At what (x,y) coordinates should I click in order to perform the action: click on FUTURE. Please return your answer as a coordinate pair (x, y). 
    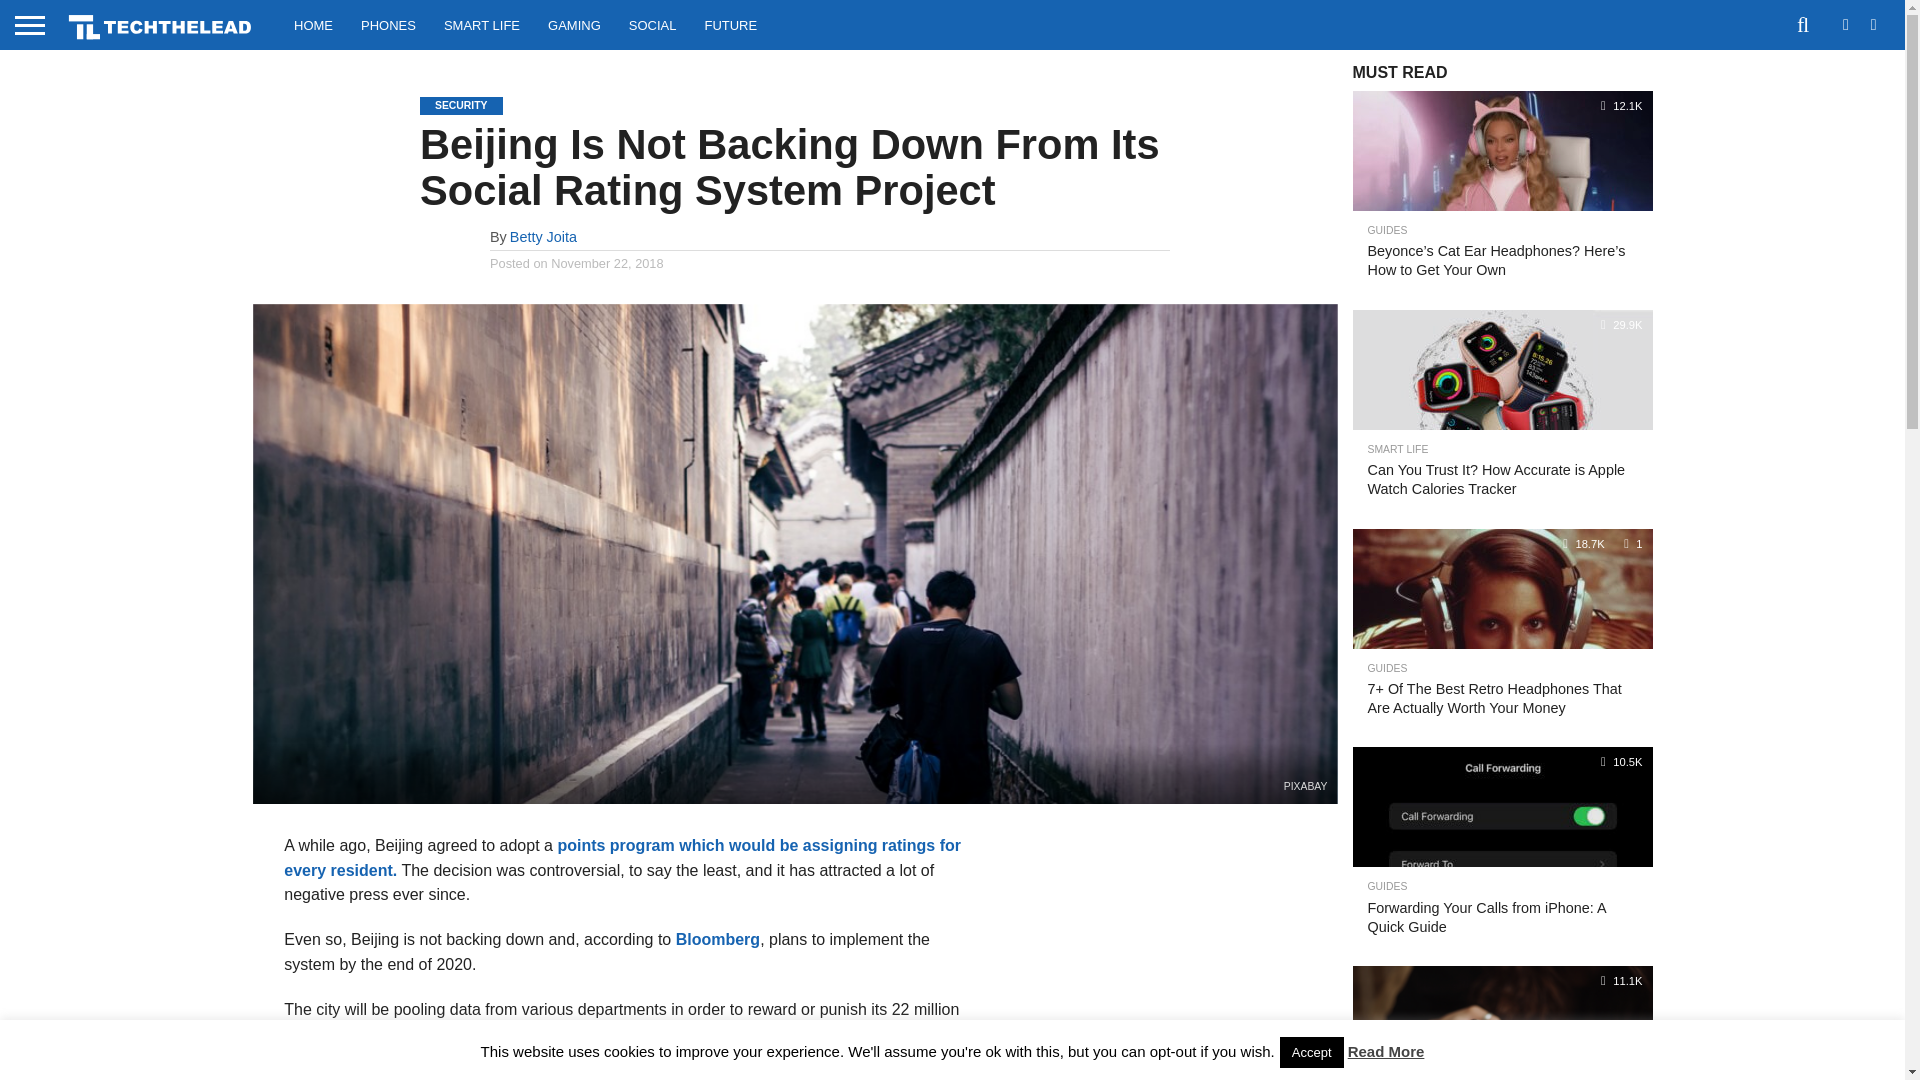
    Looking at the image, I should click on (730, 24).